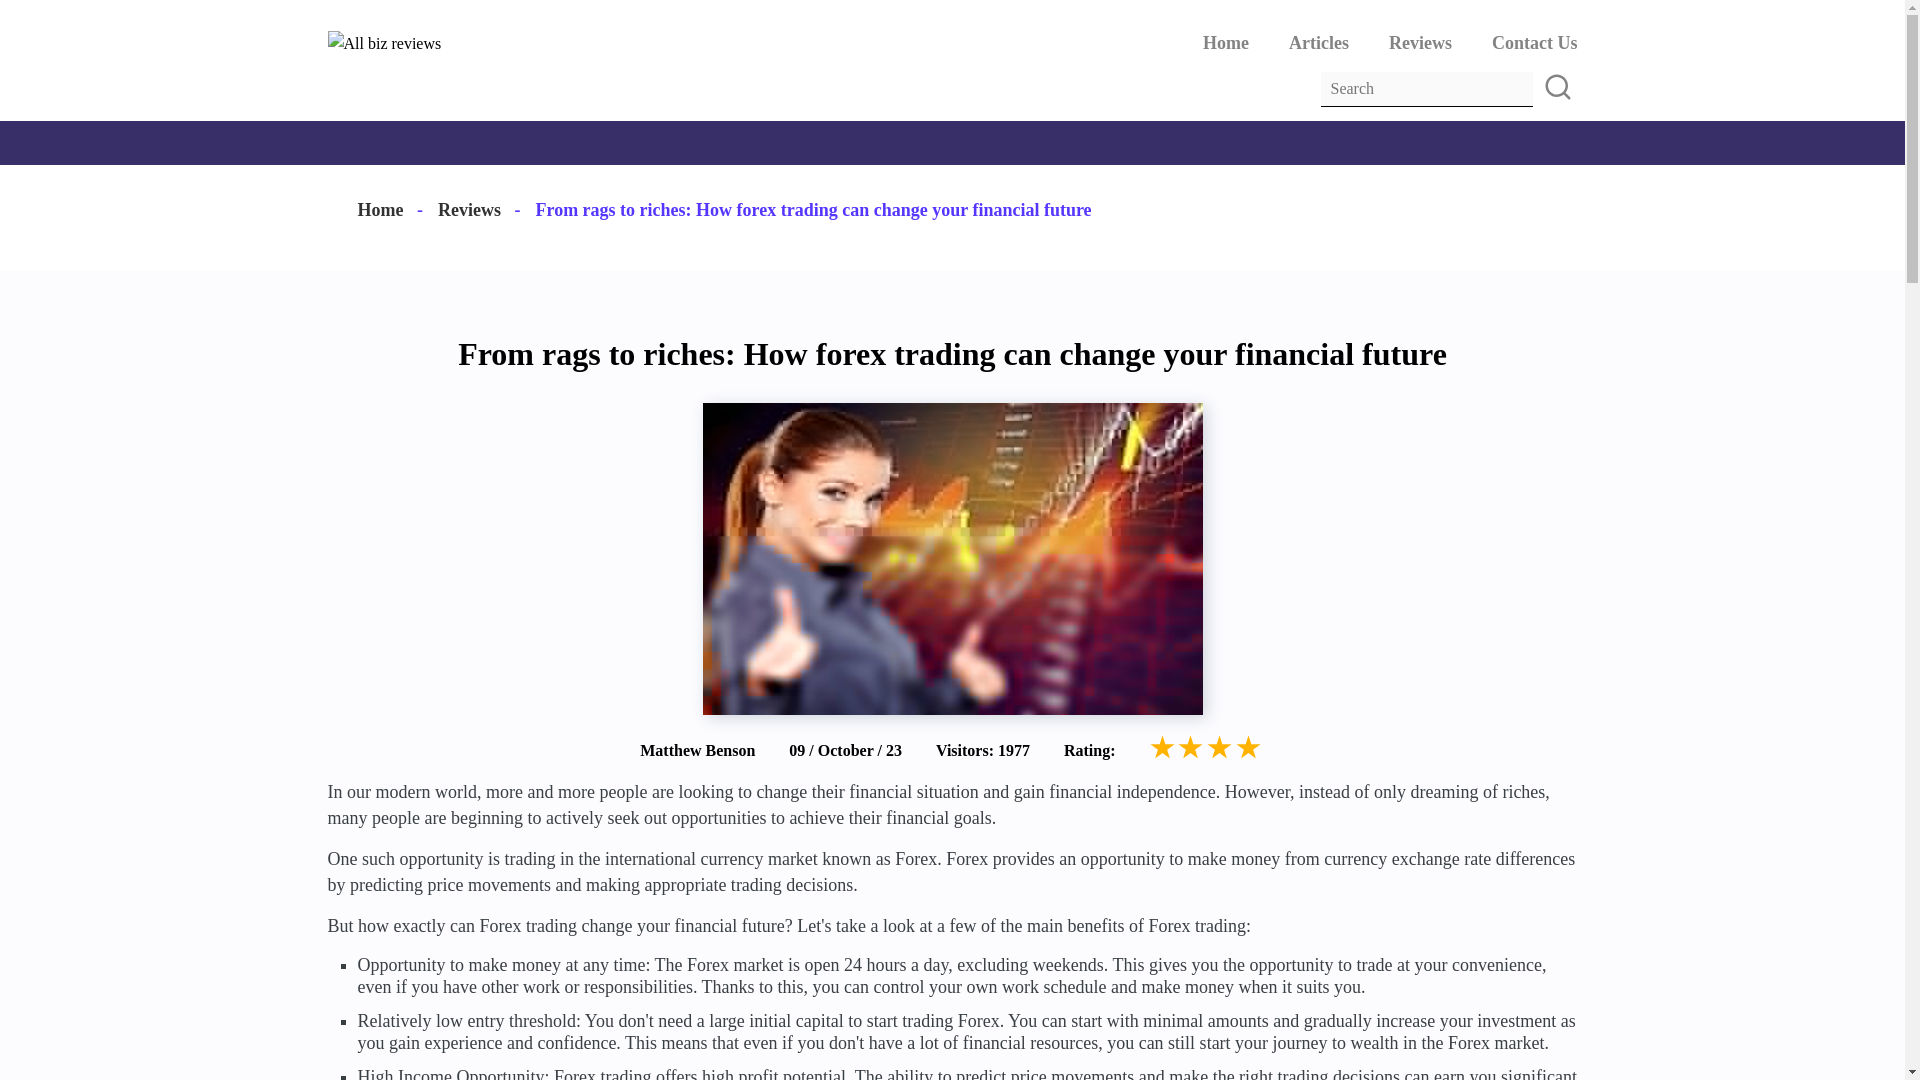 Image resolution: width=1920 pixels, height=1080 pixels. What do you see at coordinates (1226, 42) in the screenshot?
I see `Home` at bounding box center [1226, 42].